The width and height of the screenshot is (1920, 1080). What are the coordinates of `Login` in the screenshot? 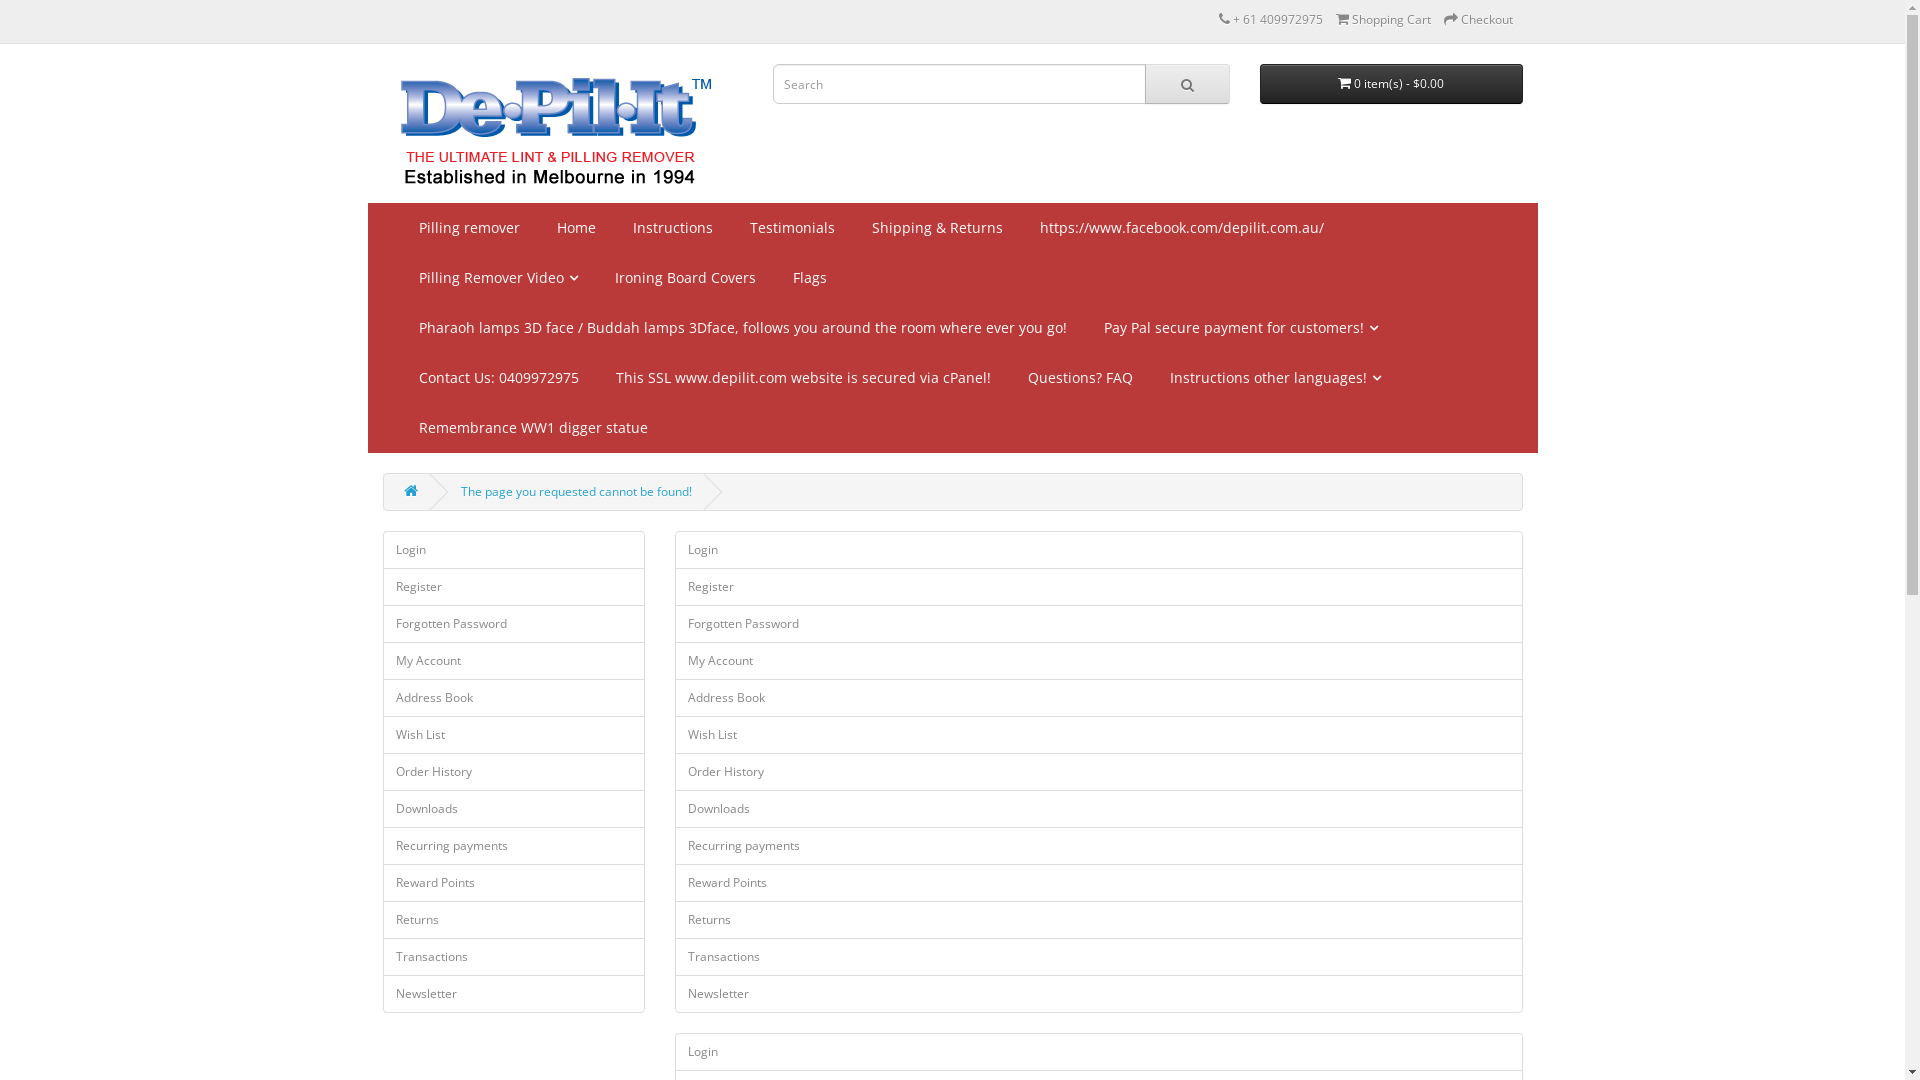 It's located at (1099, 1052).